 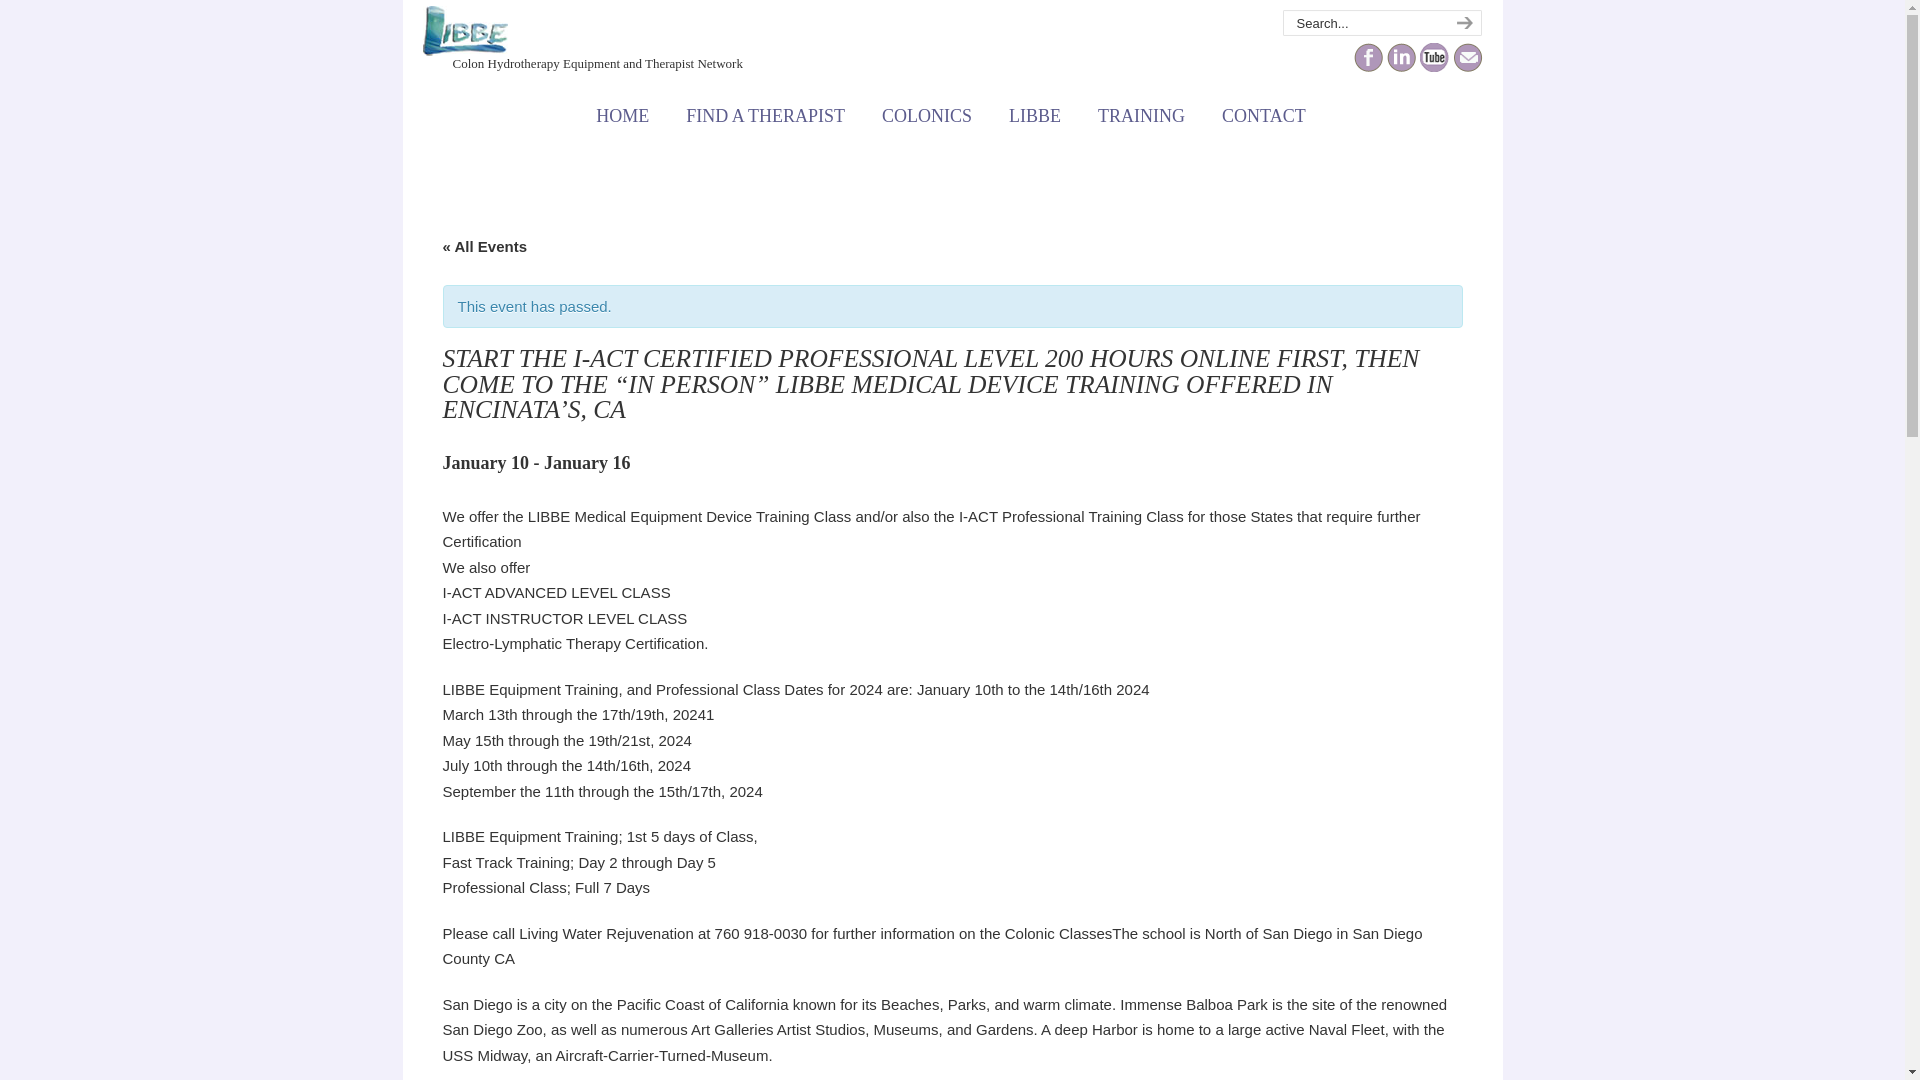 What do you see at coordinates (1264, 116) in the screenshot?
I see `CONTACT` at bounding box center [1264, 116].